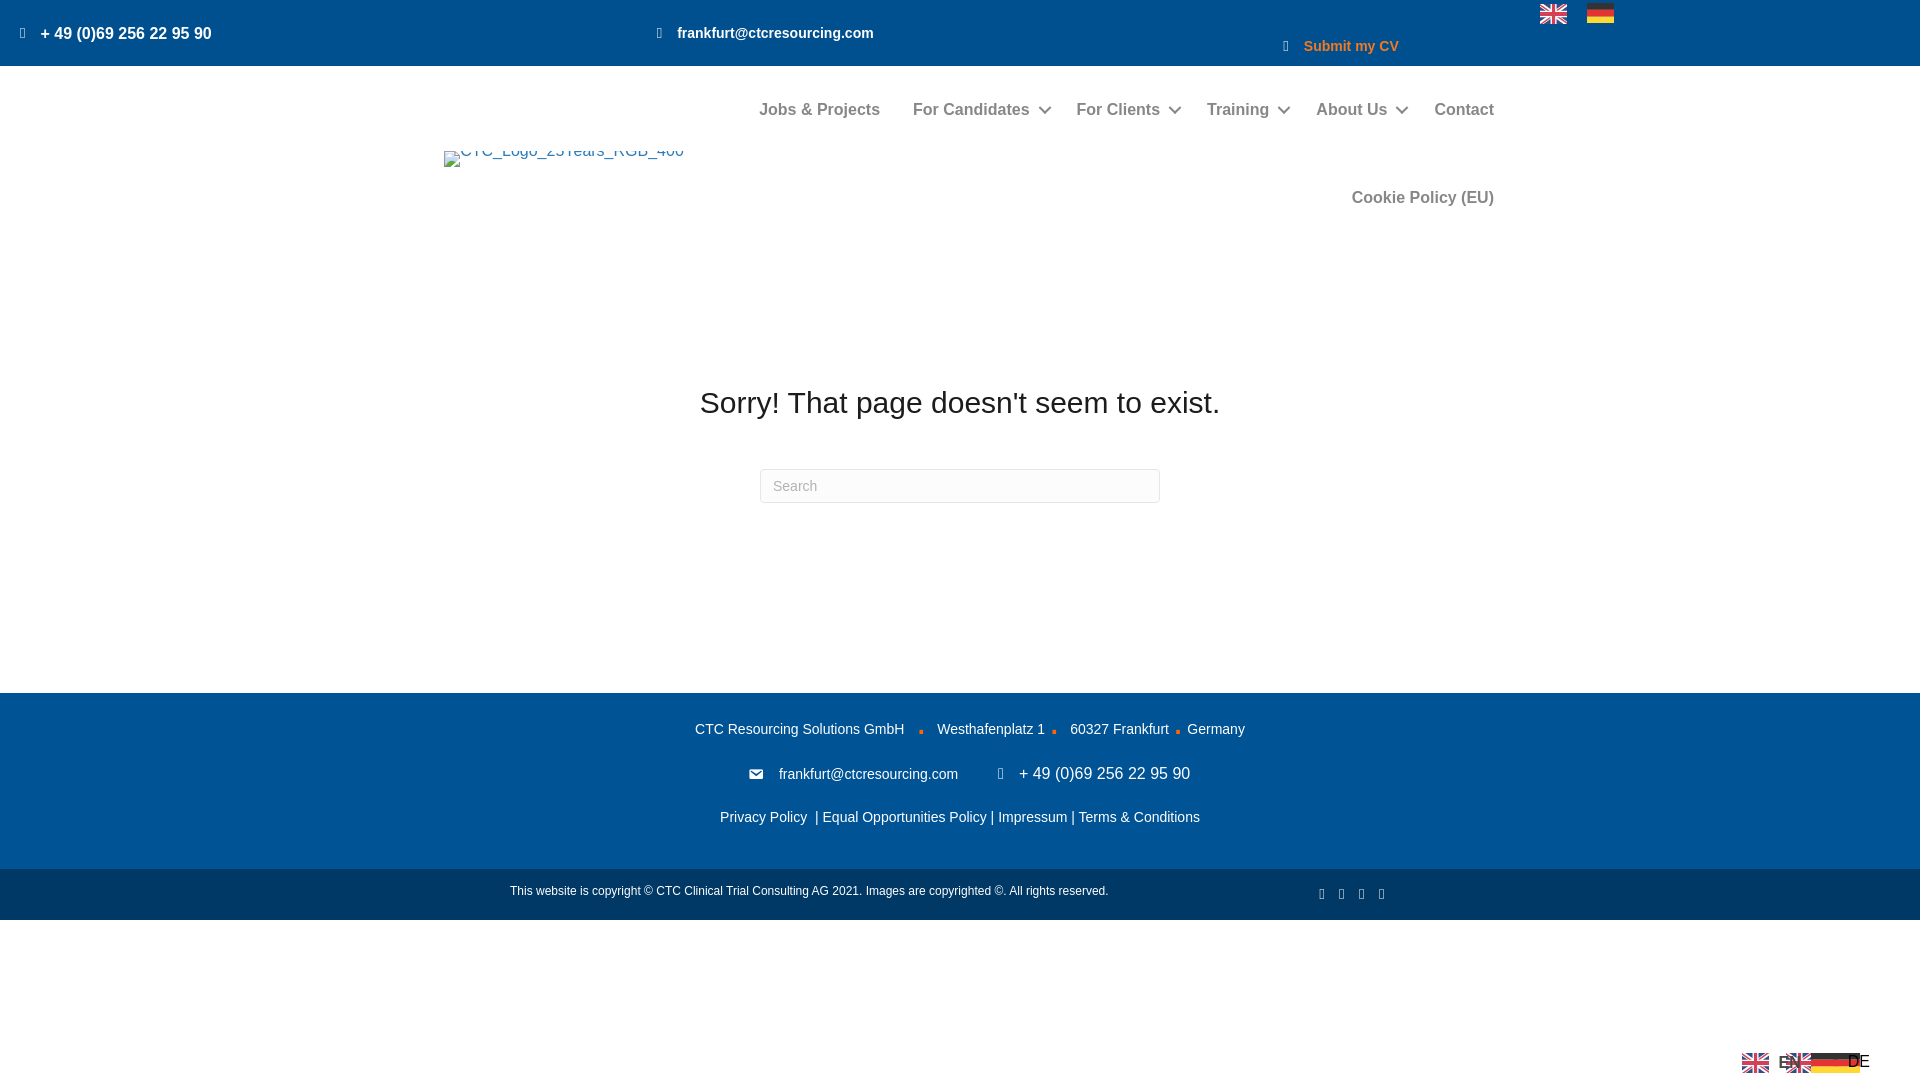 Image resolution: width=1920 pixels, height=1080 pixels. Describe the element at coordinates (1464, 110) in the screenshot. I see `Contact` at that location.